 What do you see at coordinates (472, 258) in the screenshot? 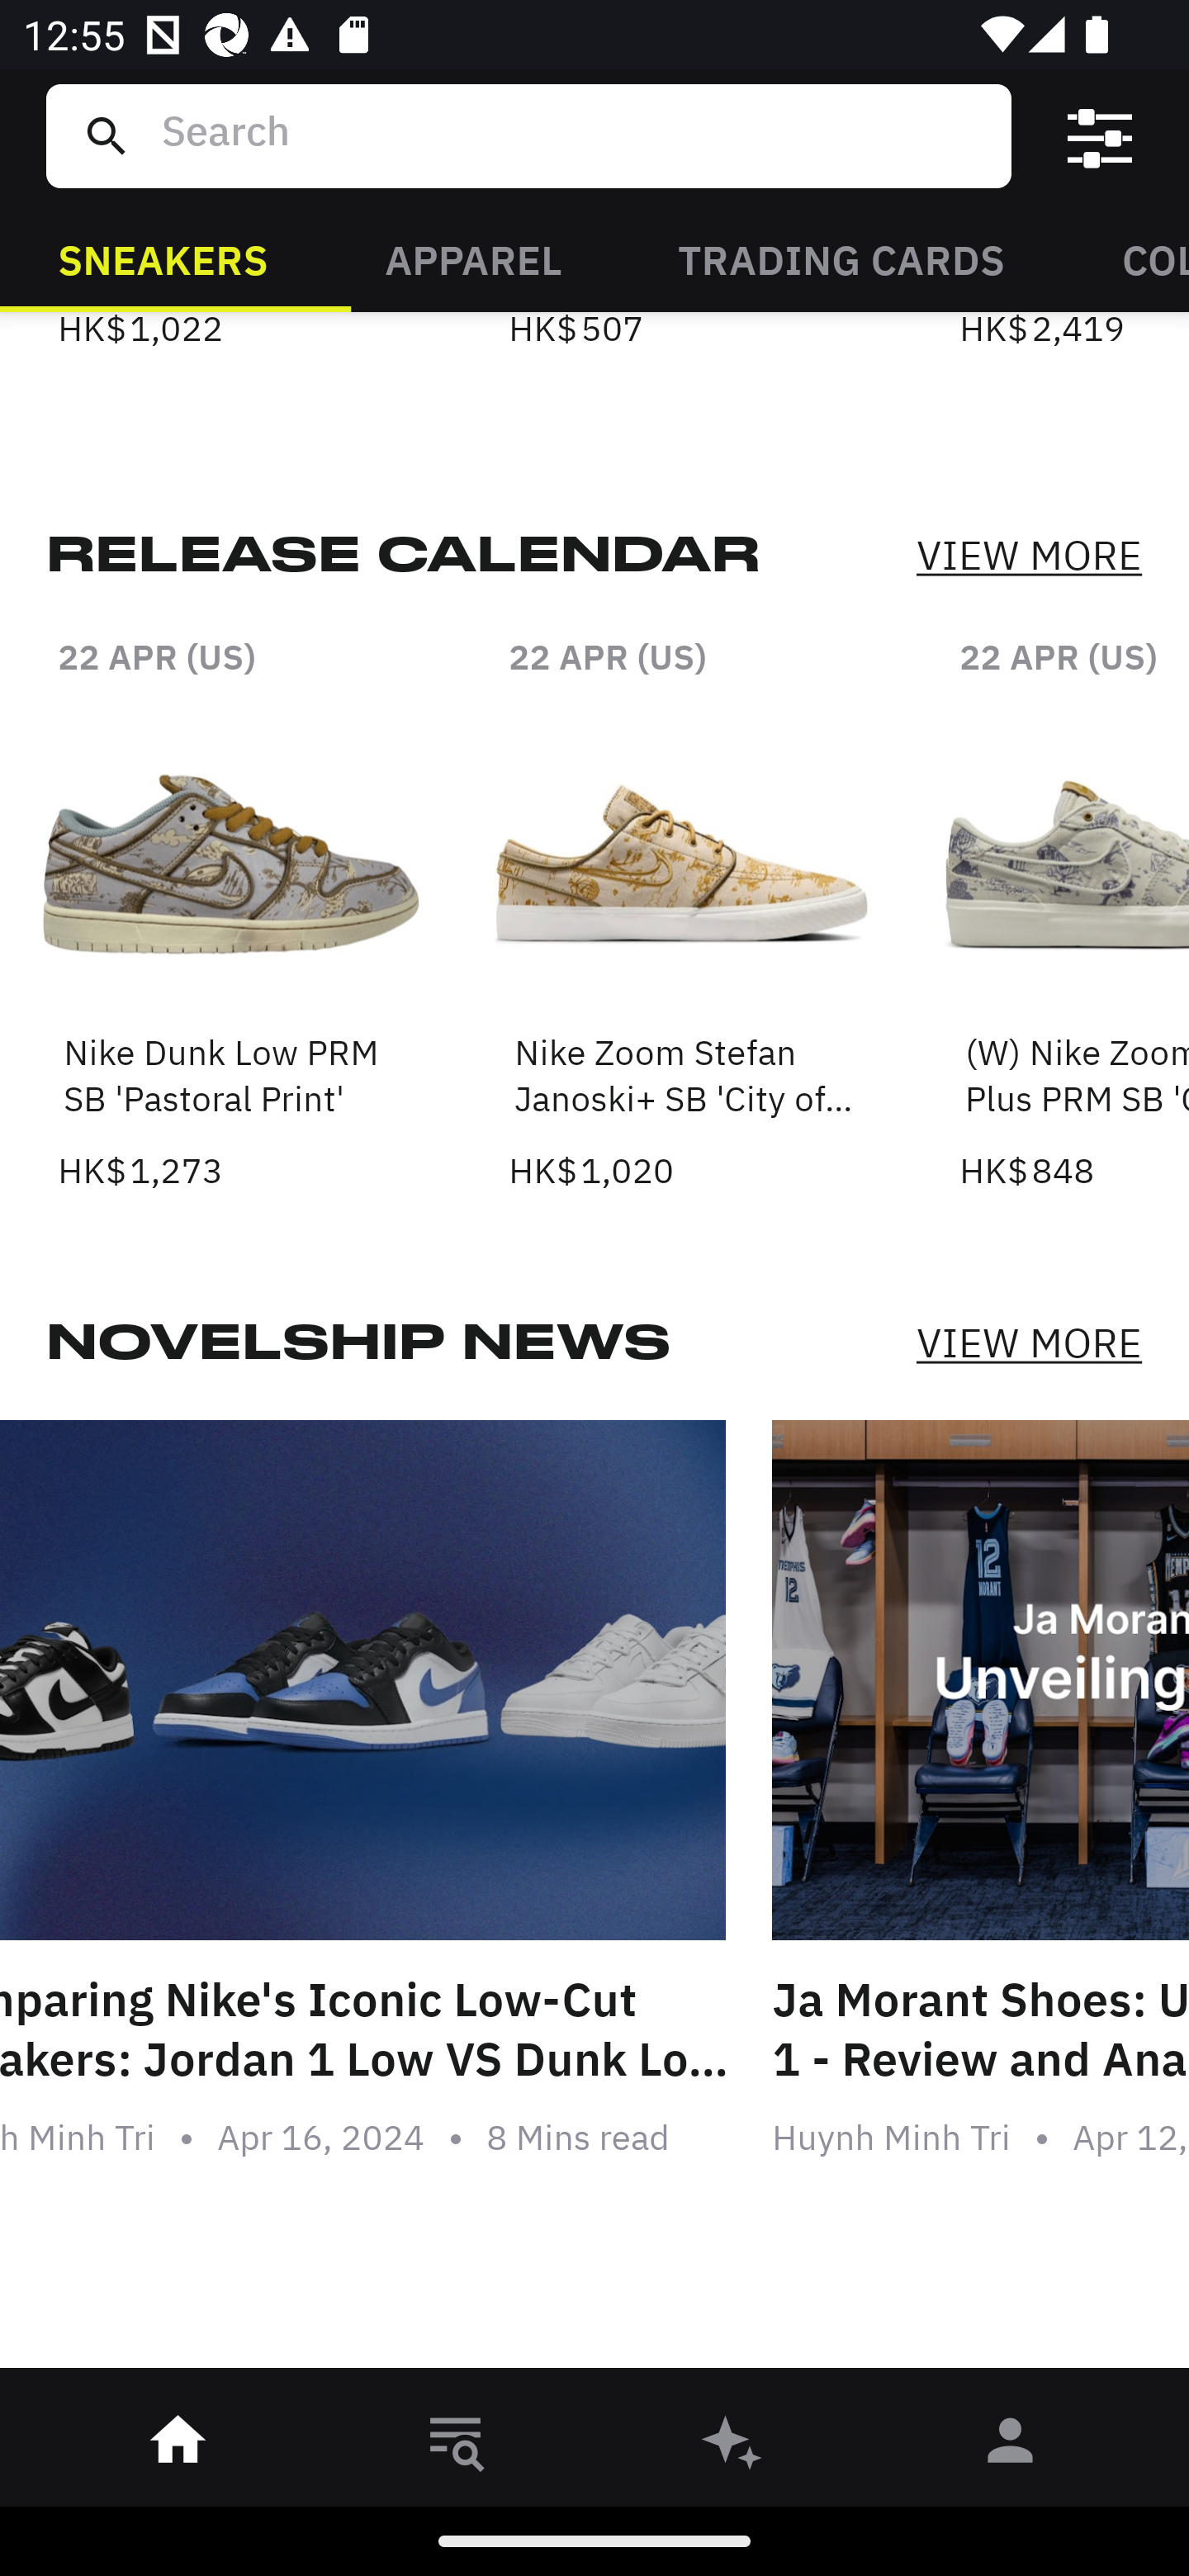
I see `APPAREL` at bounding box center [472, 258].